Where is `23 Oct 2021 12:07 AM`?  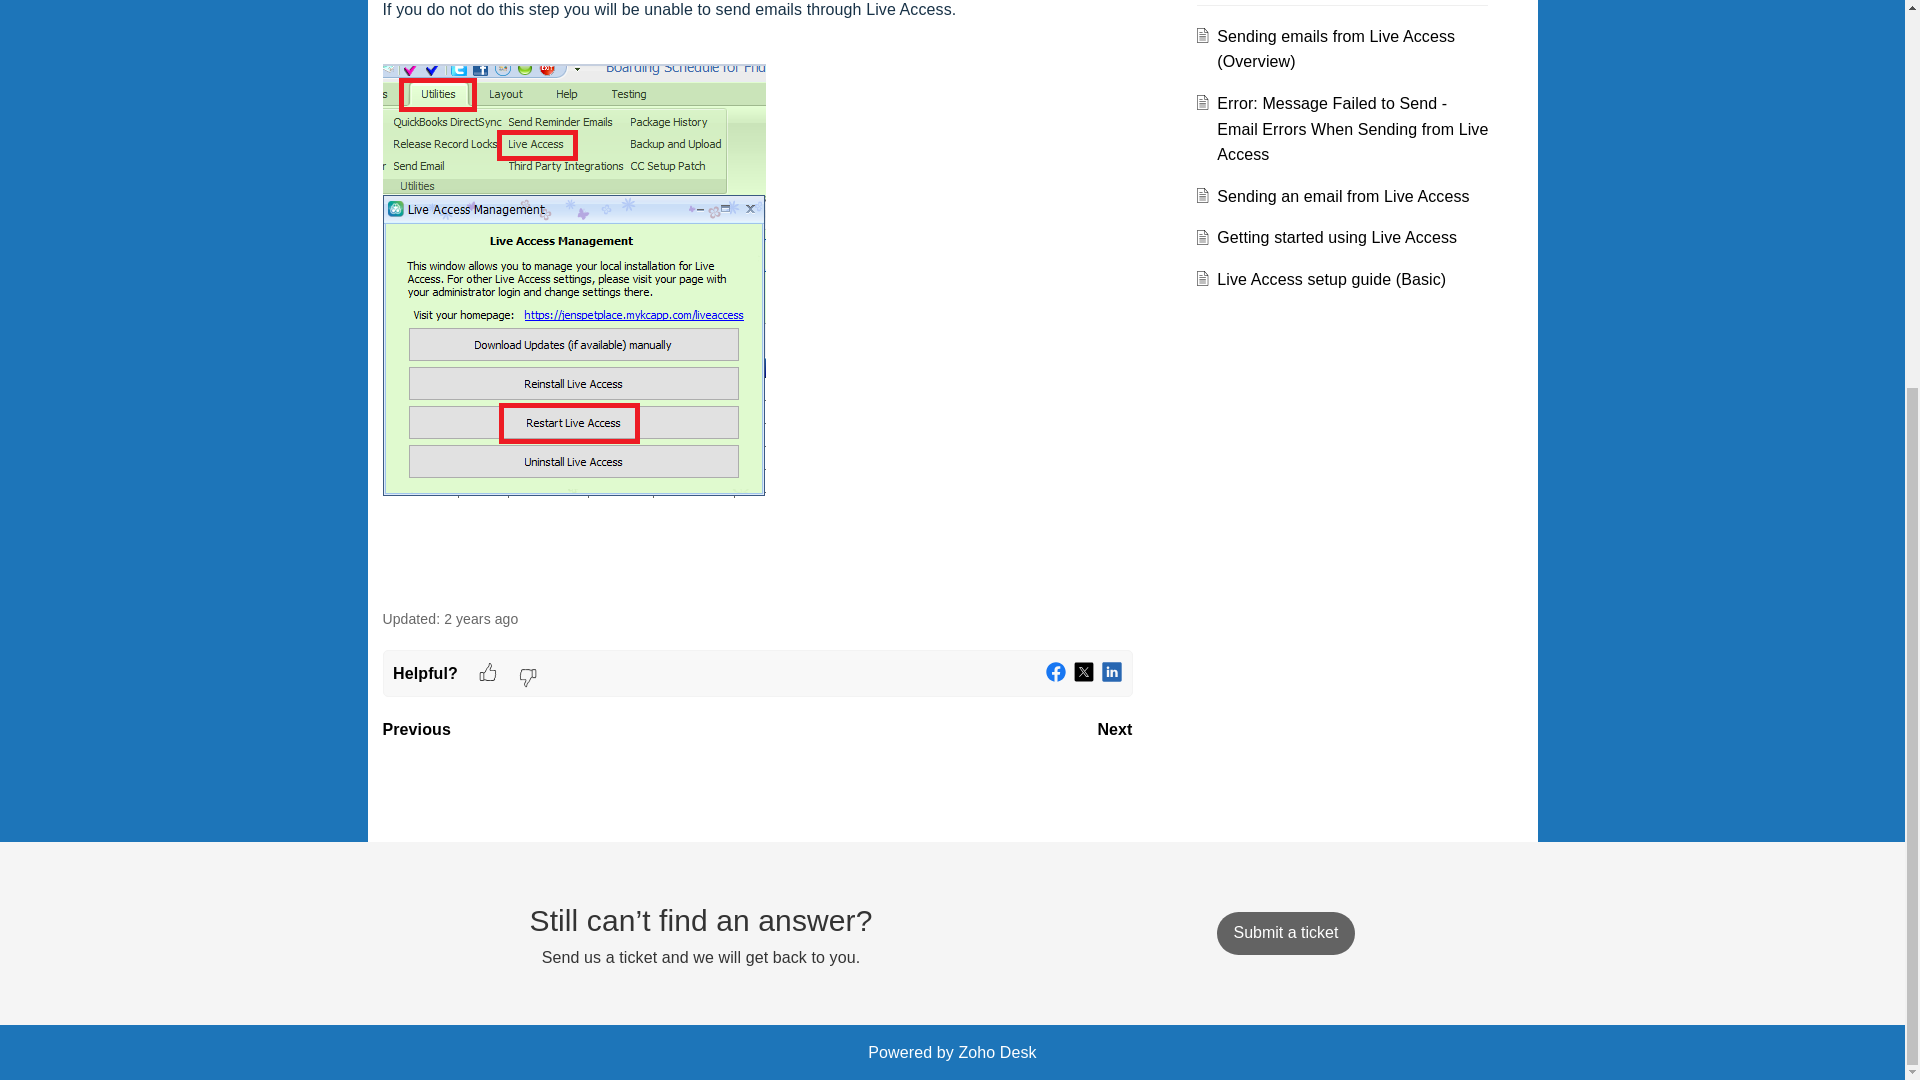
23 Oct 2021 12:07 AM is located at coordinates (480, 619).